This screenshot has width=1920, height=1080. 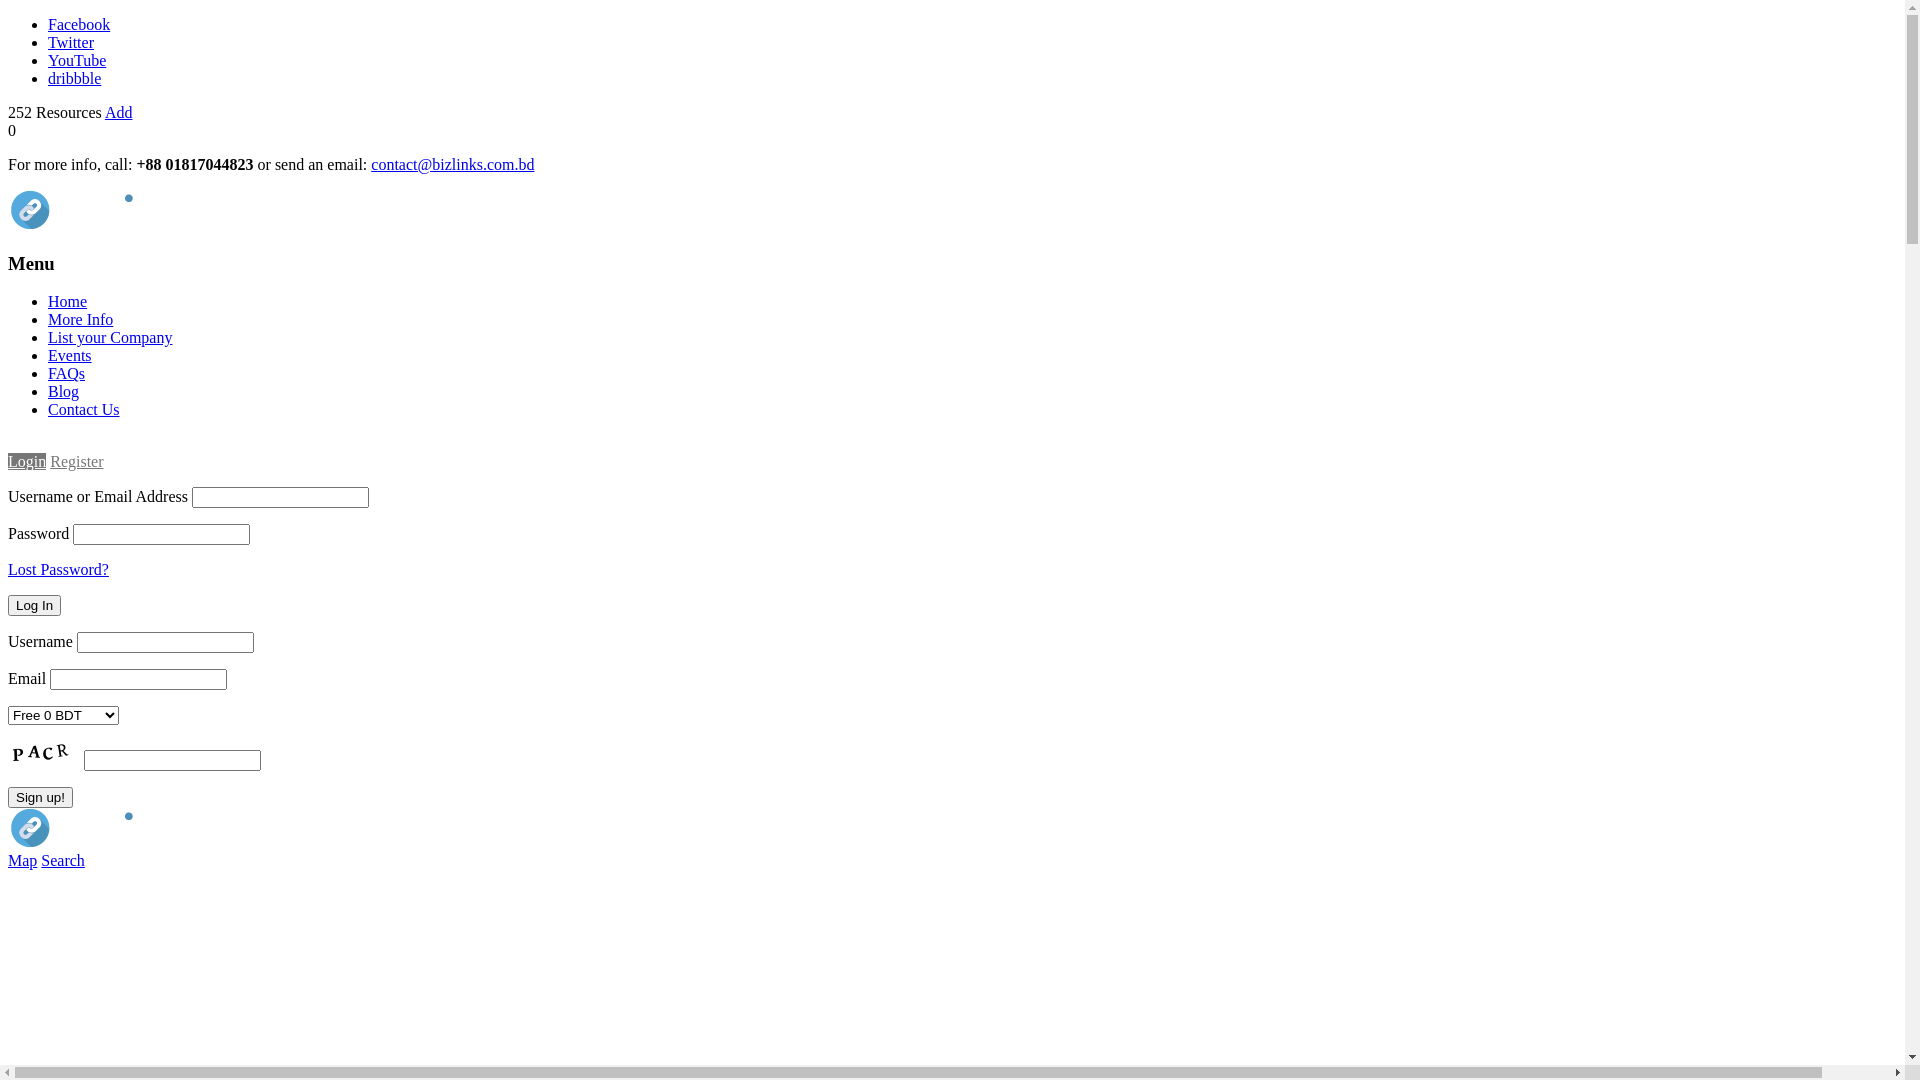 What do you see at coordinates (64, 392) in the screenshot?
I see `Blog` at bounding box center [64, 392].